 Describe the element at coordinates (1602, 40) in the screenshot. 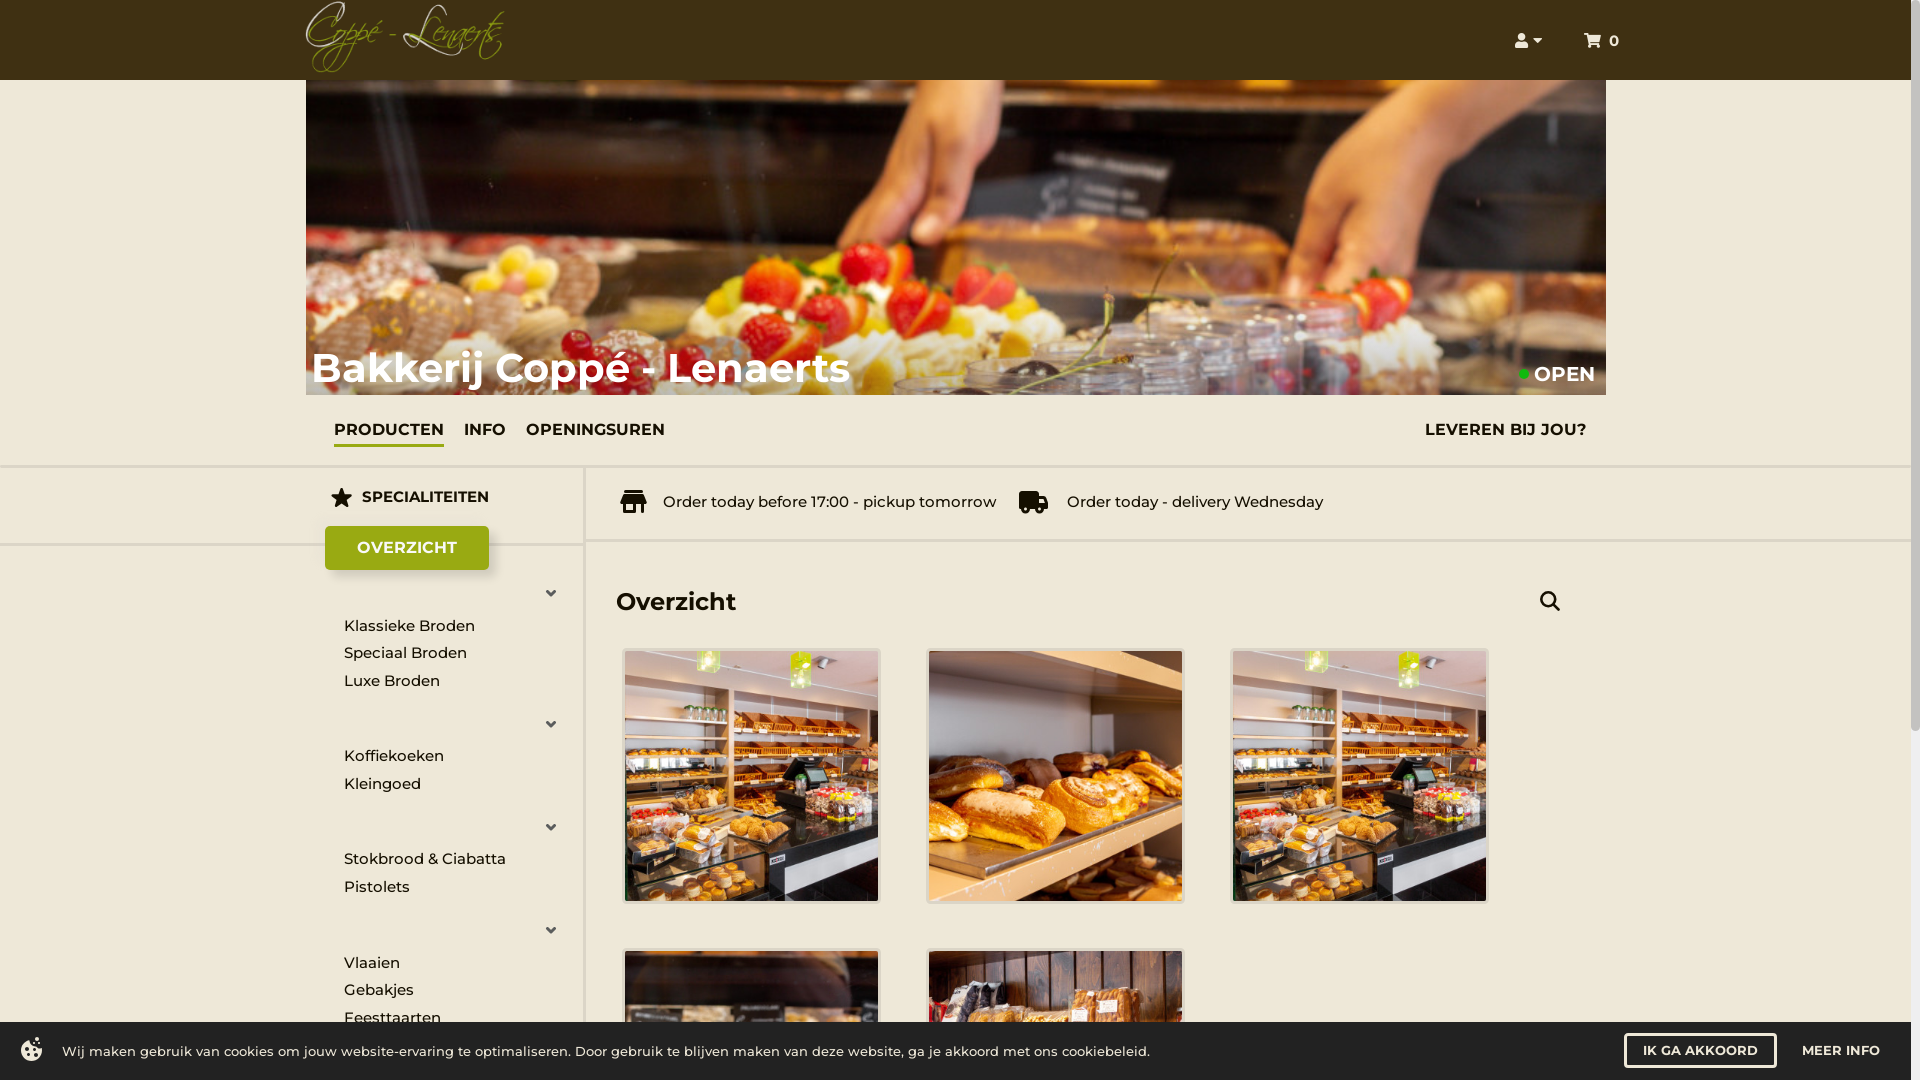

I see `0` at that location.